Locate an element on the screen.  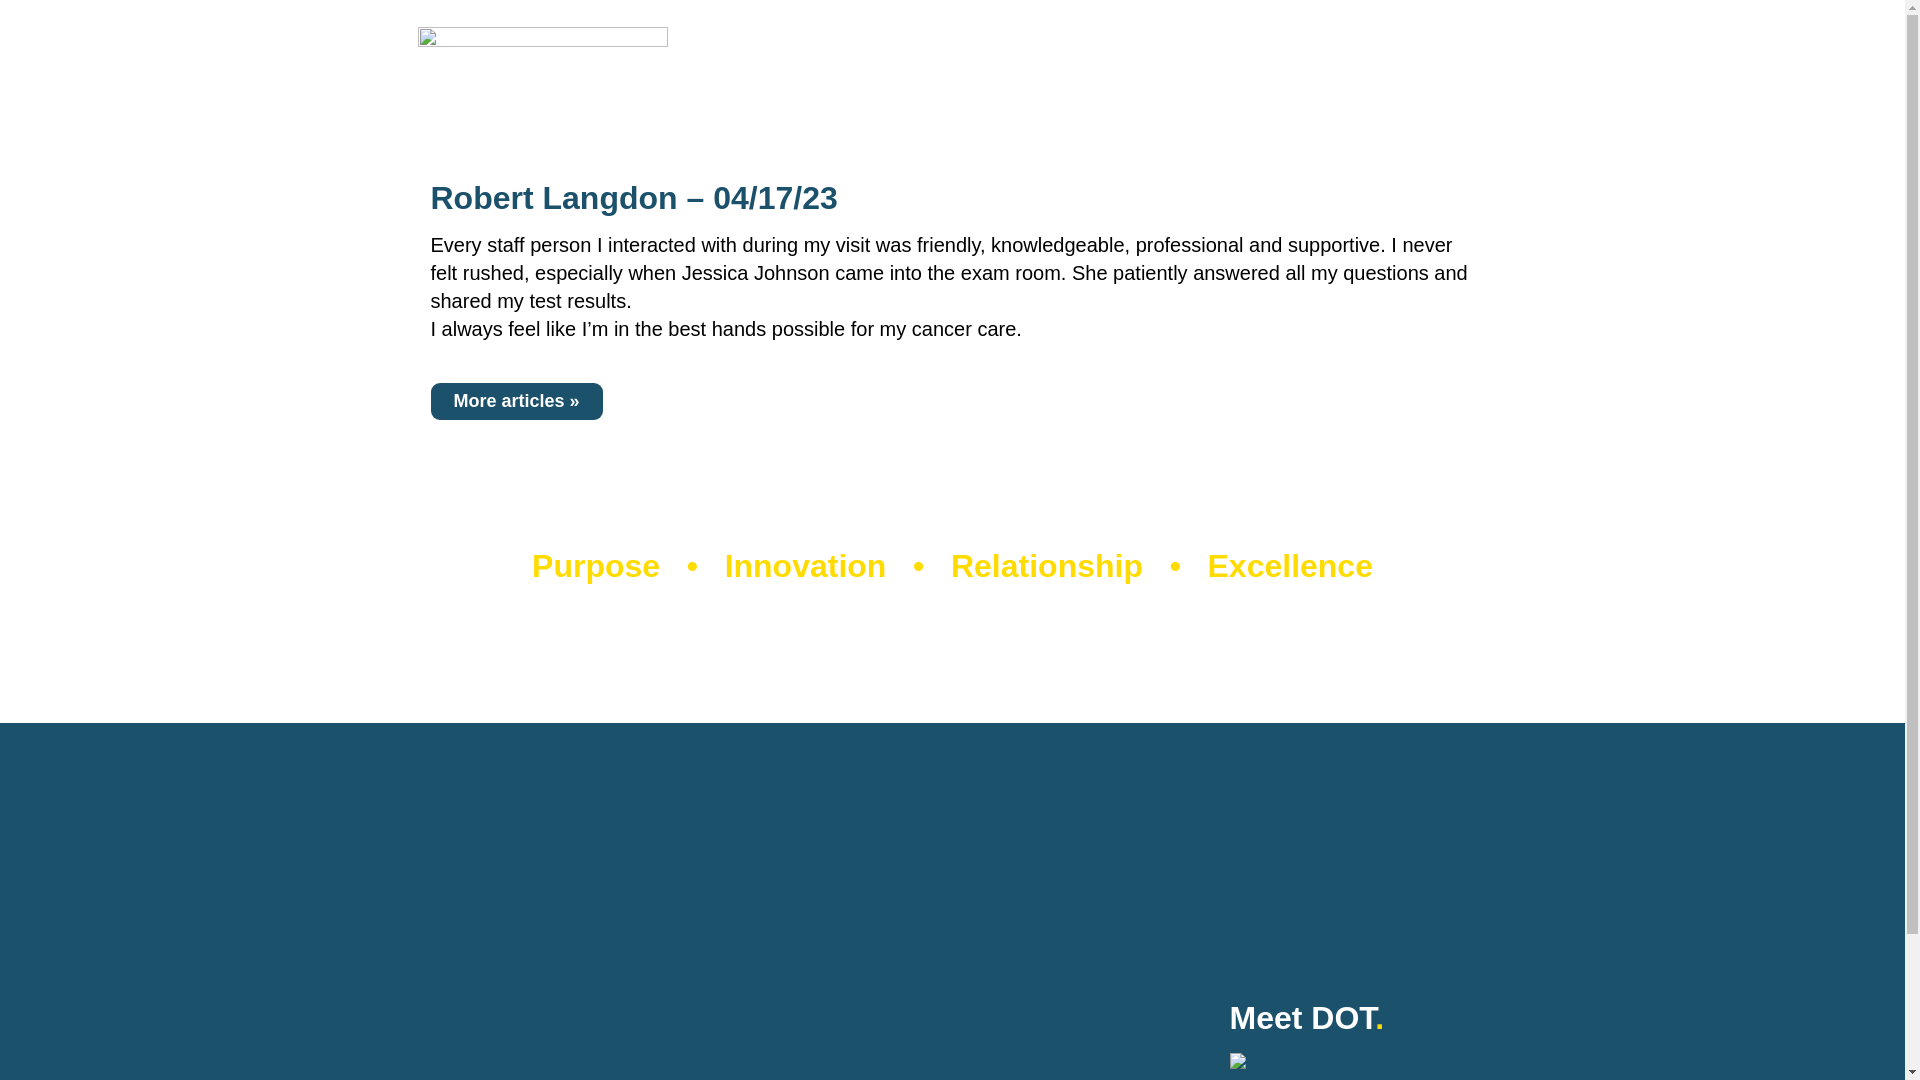
Bill Pay is located at coordinates (1156, 31).